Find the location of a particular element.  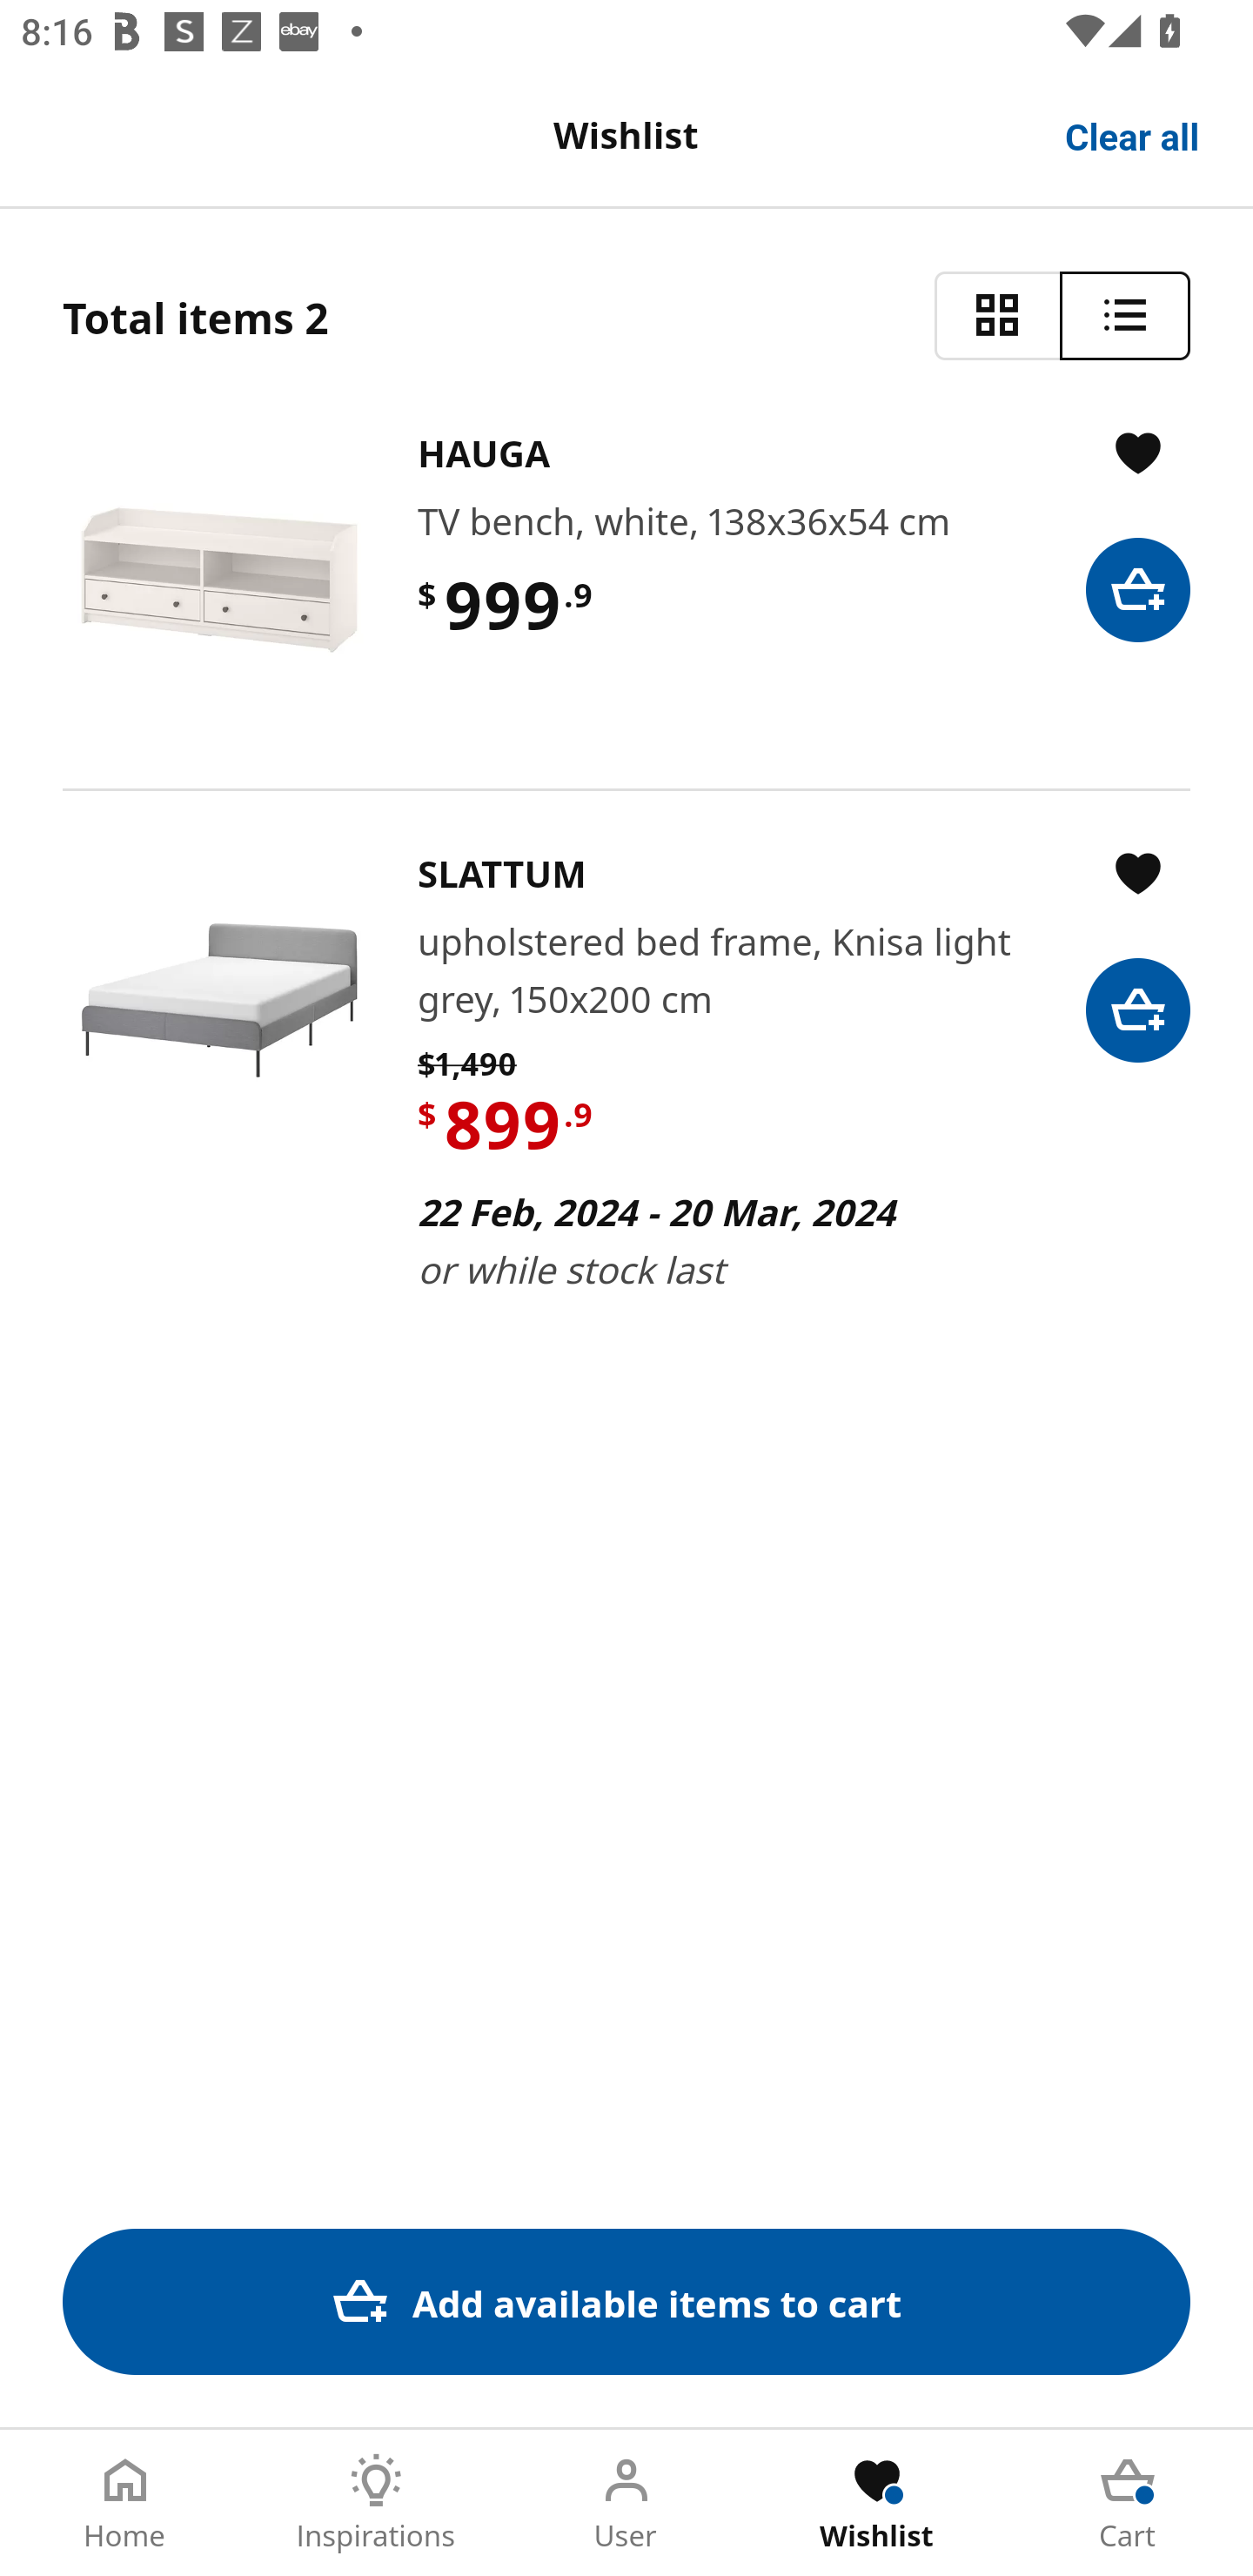

Add available items to cart is located at coordinates (626, 2301).